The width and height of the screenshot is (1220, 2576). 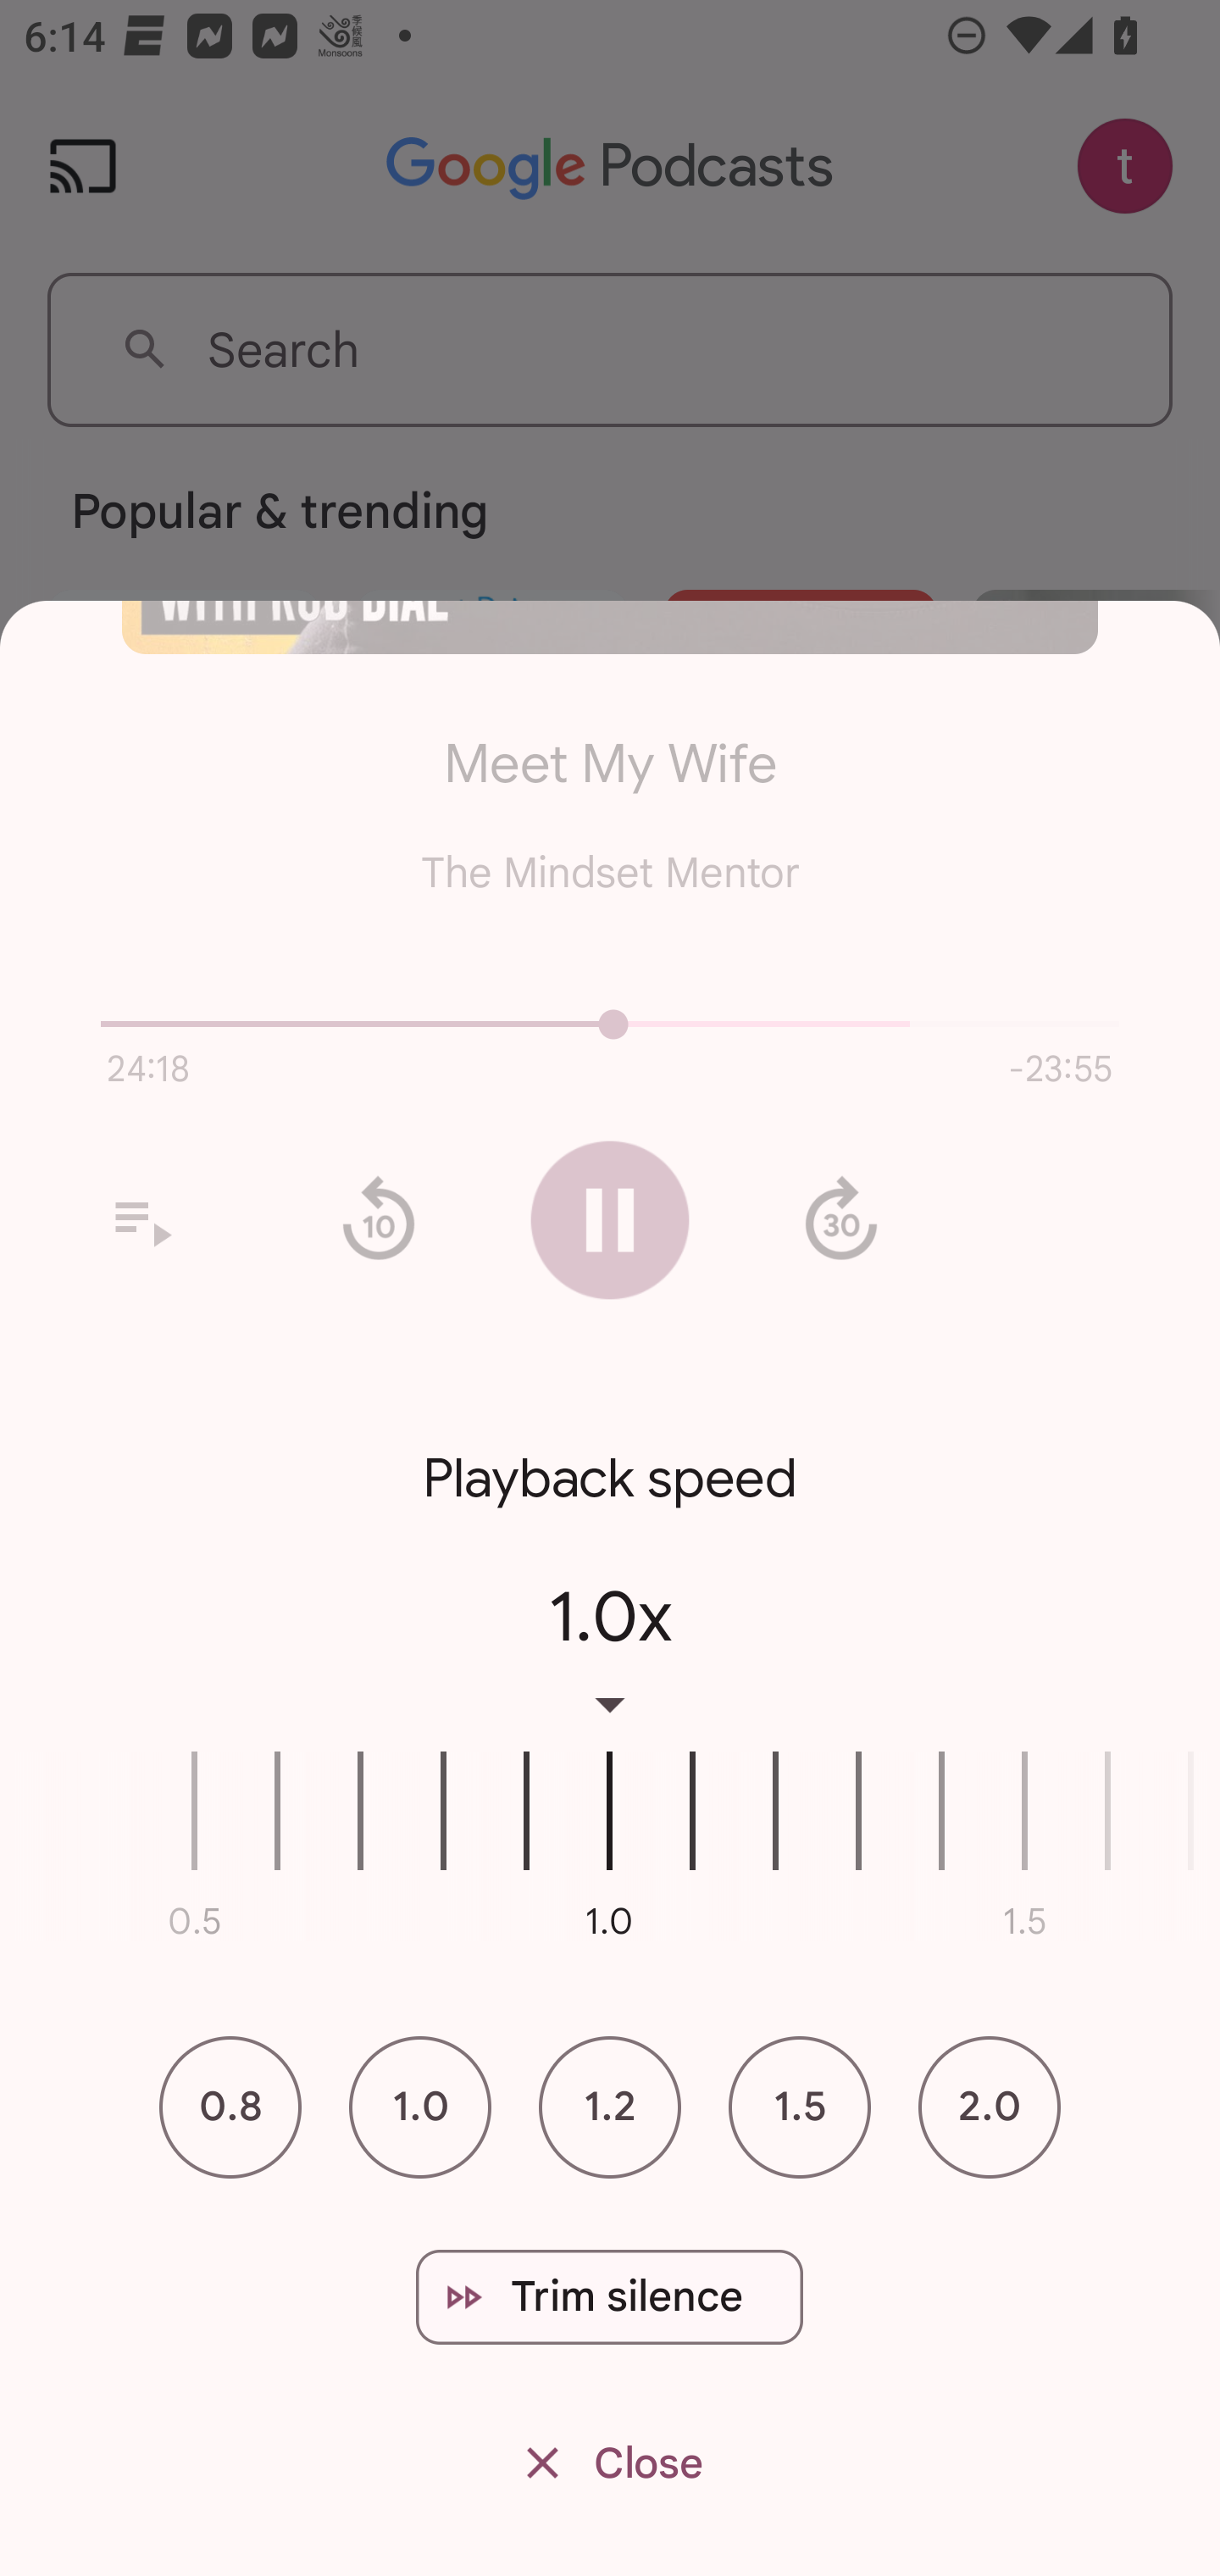 I want to click on Close, so click(x=610, y=2464).